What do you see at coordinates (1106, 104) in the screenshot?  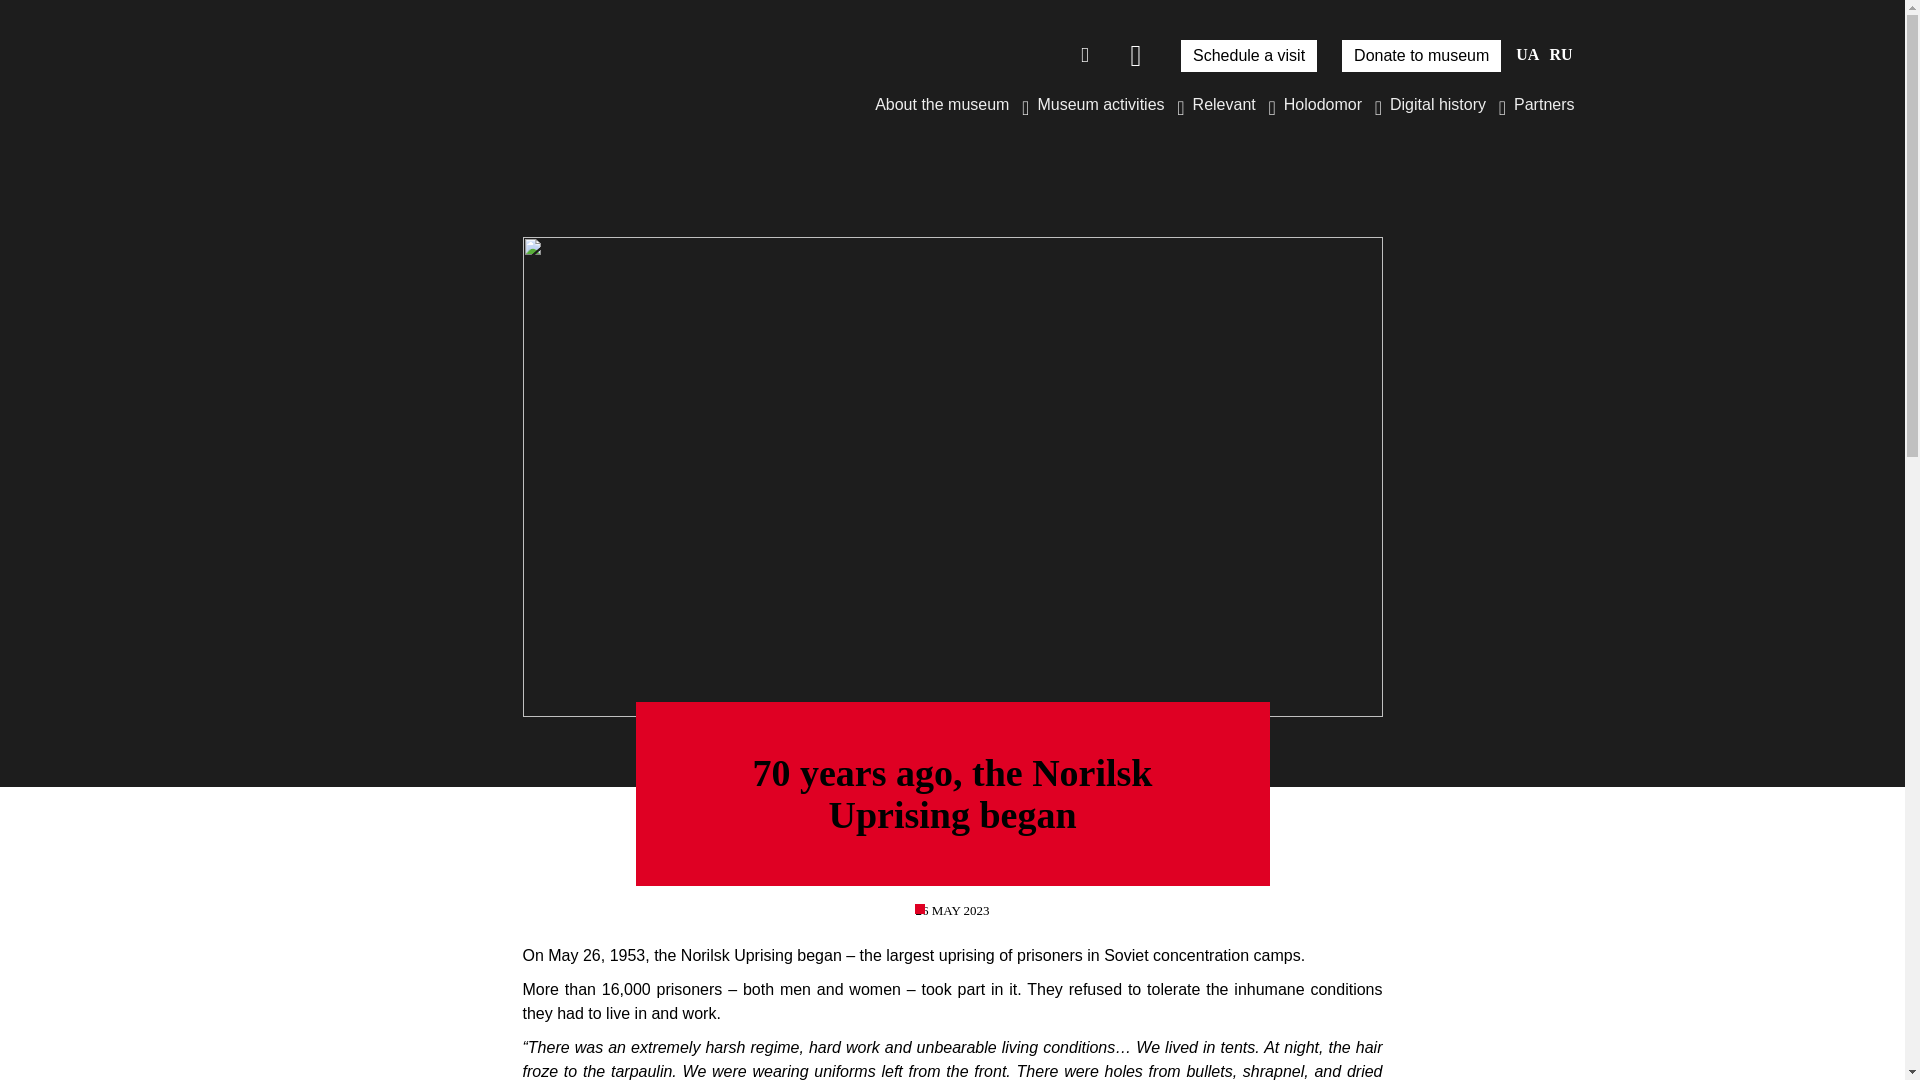 I see `Museum activities` at bounding box center [1106, 104].